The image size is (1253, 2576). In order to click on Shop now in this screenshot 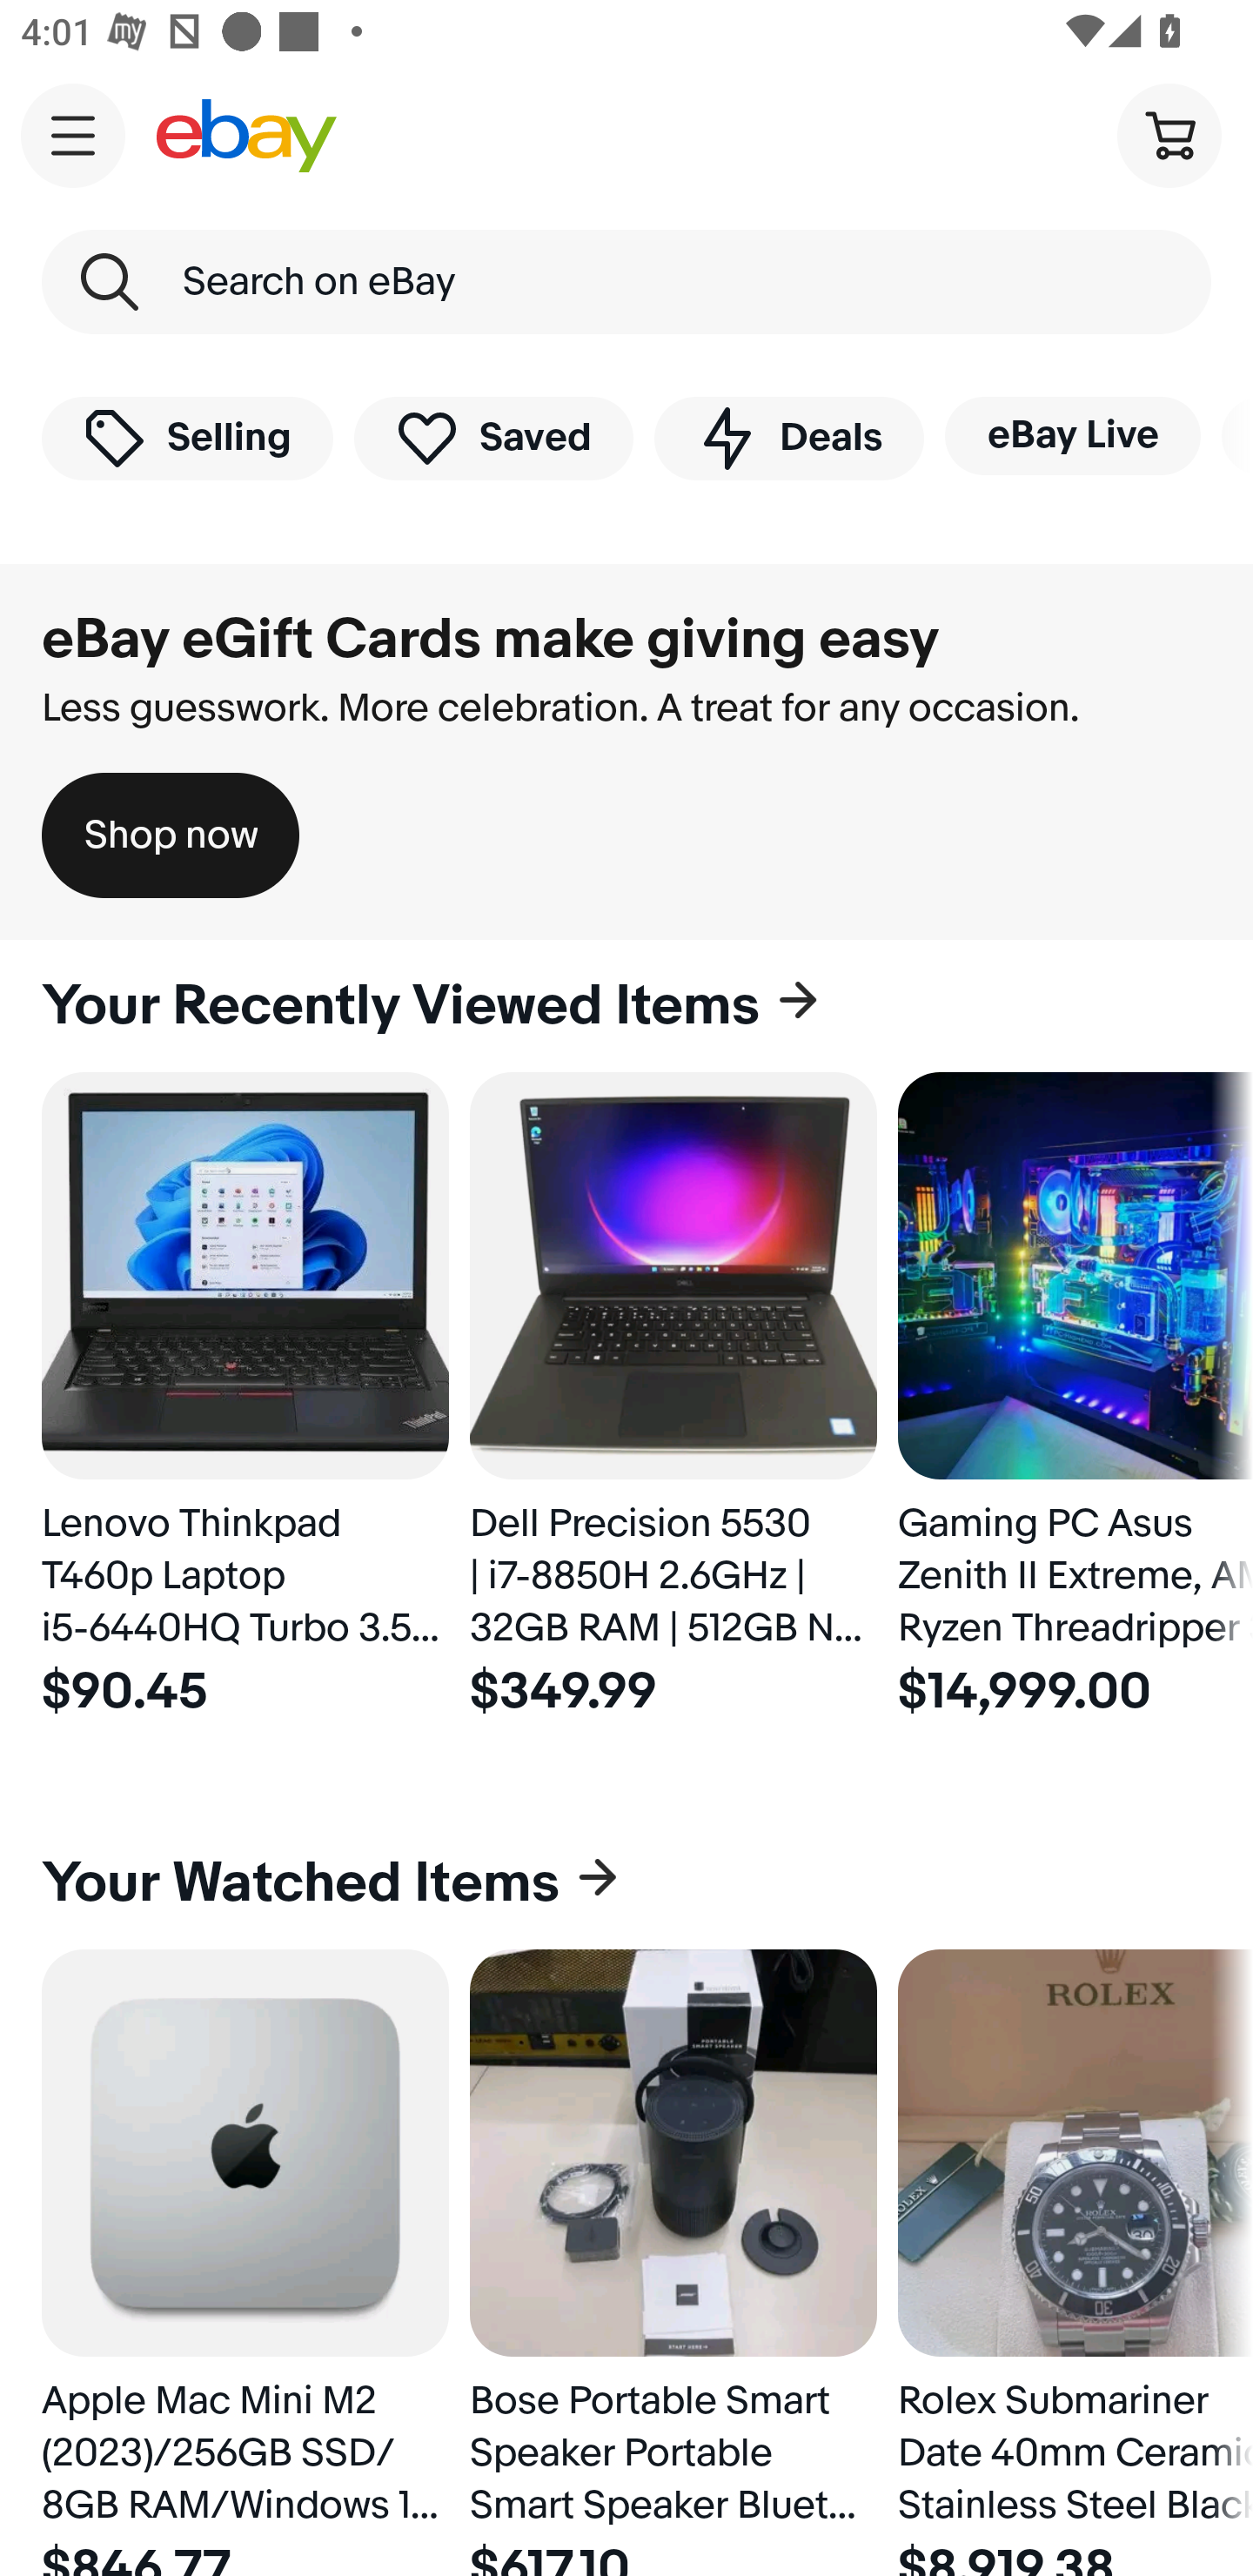, I will do `click(171, 835)`.